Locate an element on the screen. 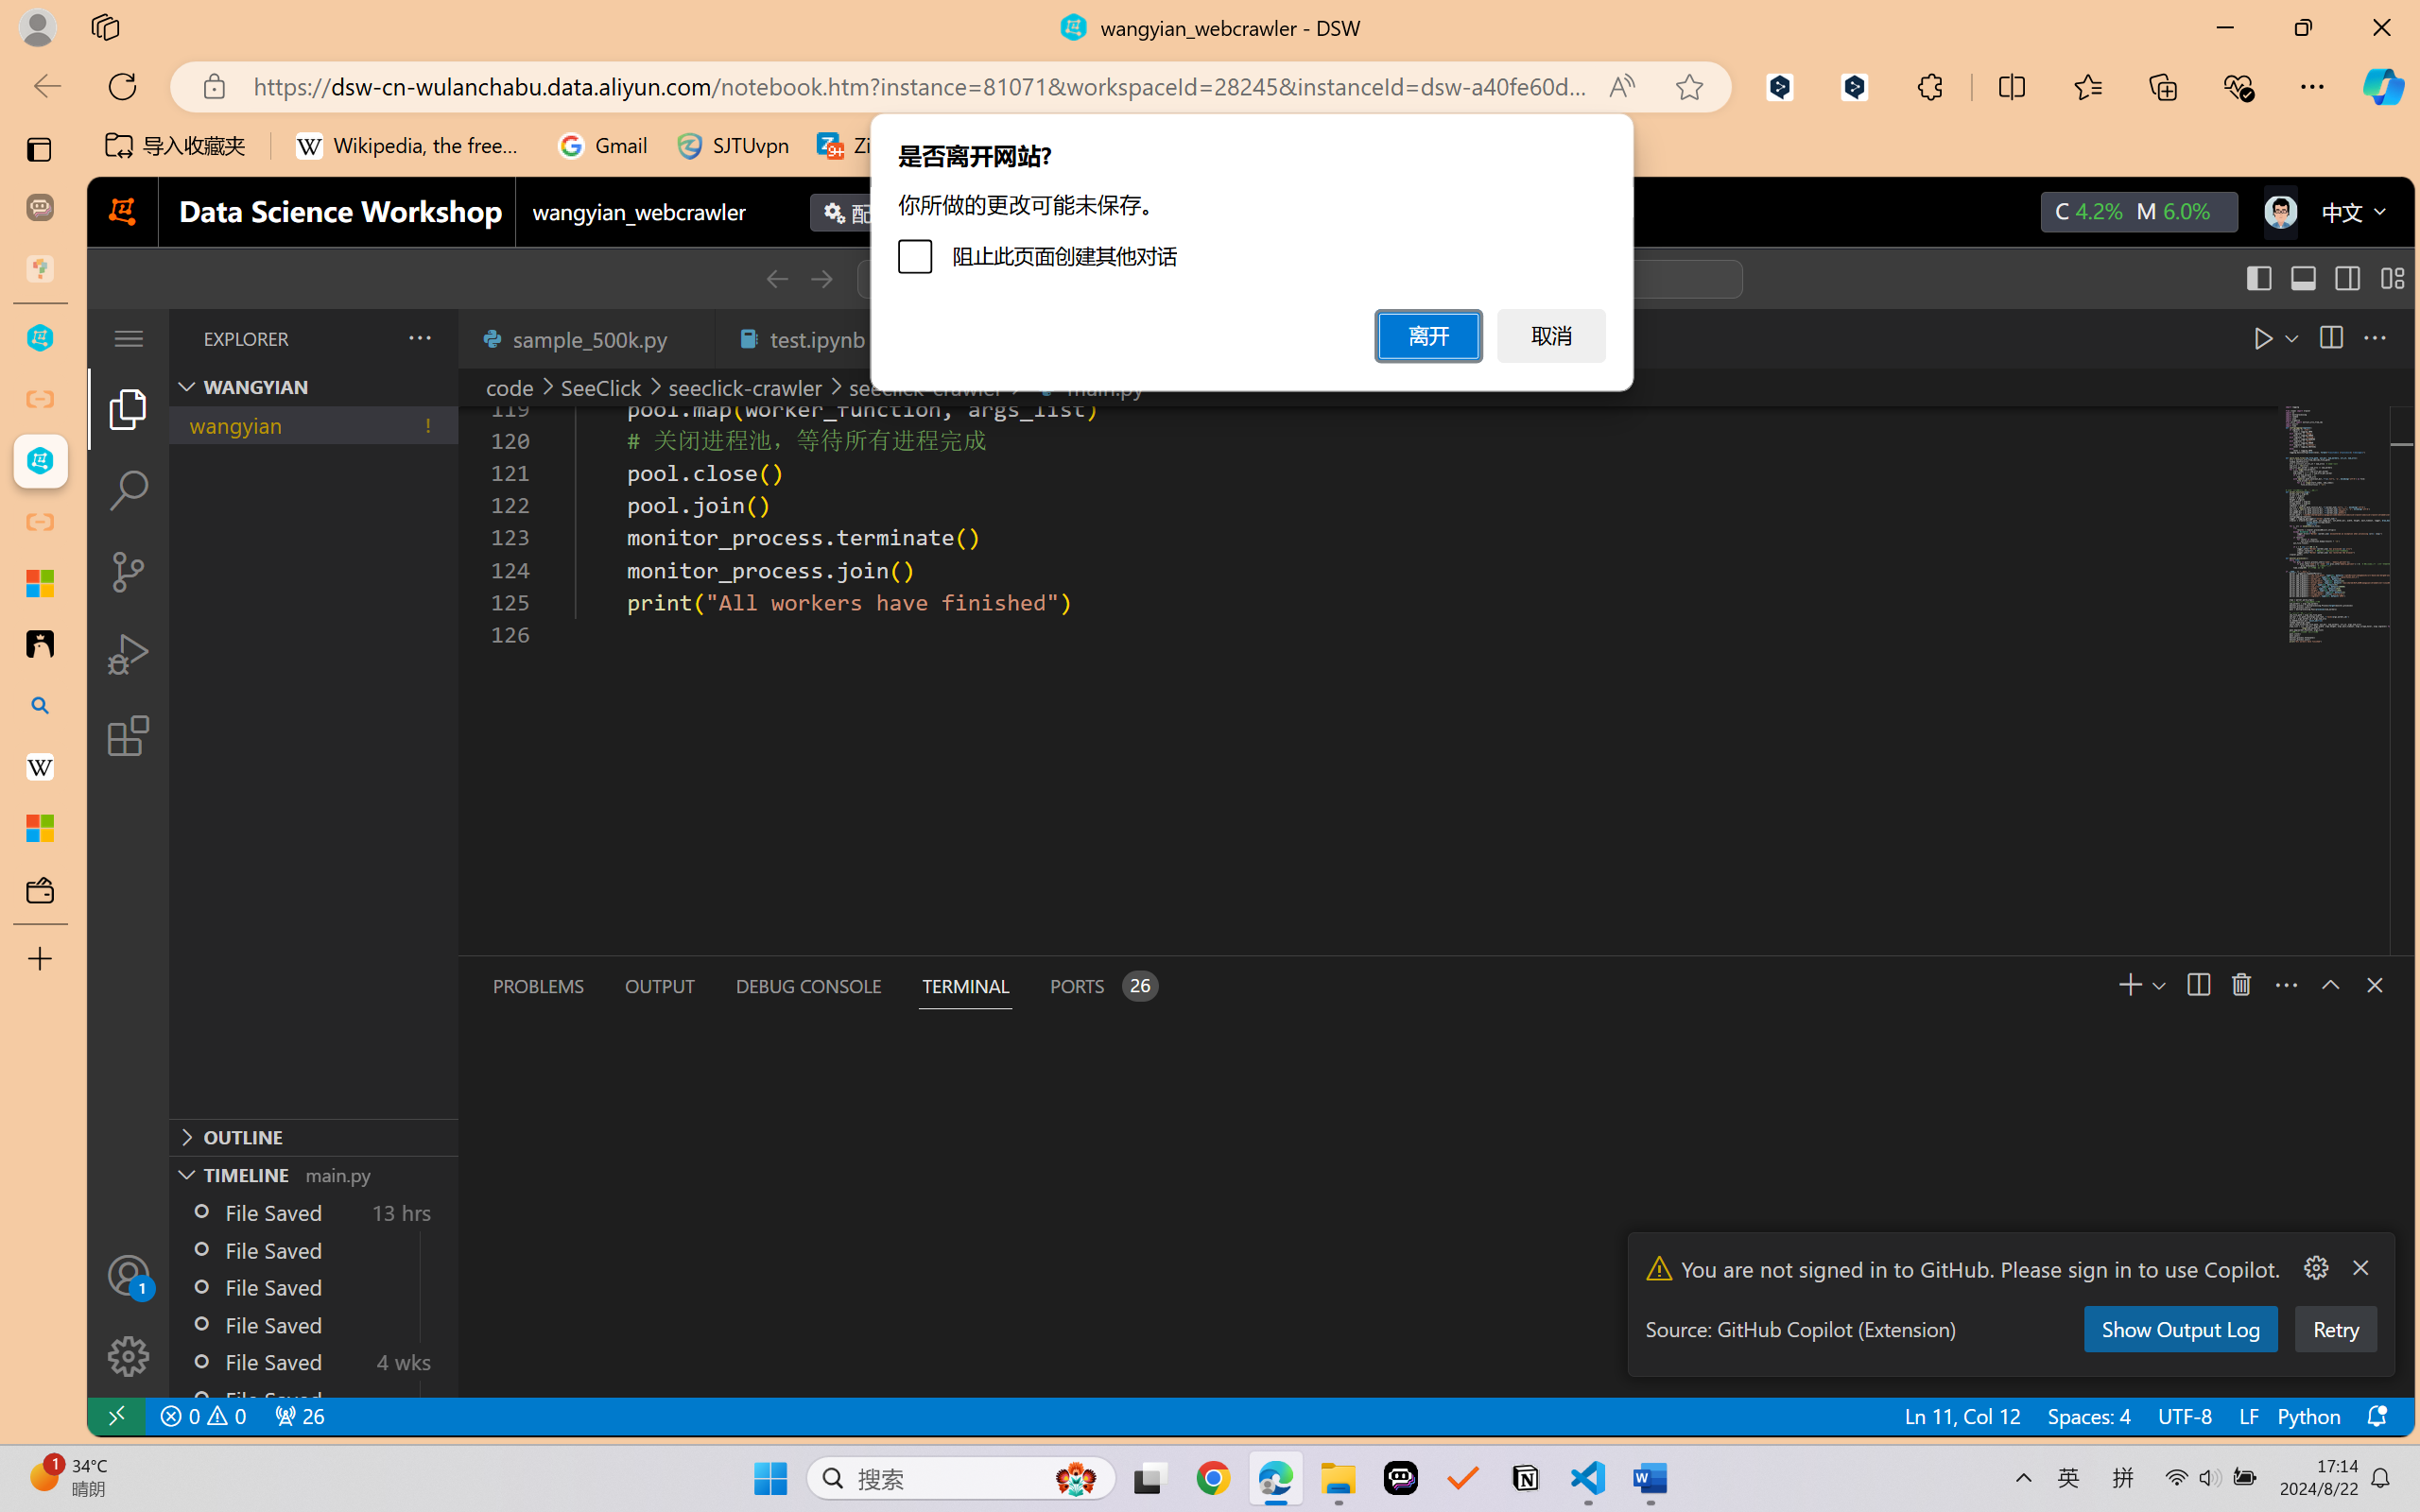 The height and width of the screenshot is (1512, 2420). An abstract genetic concept is located at coordinates (1046, 807).